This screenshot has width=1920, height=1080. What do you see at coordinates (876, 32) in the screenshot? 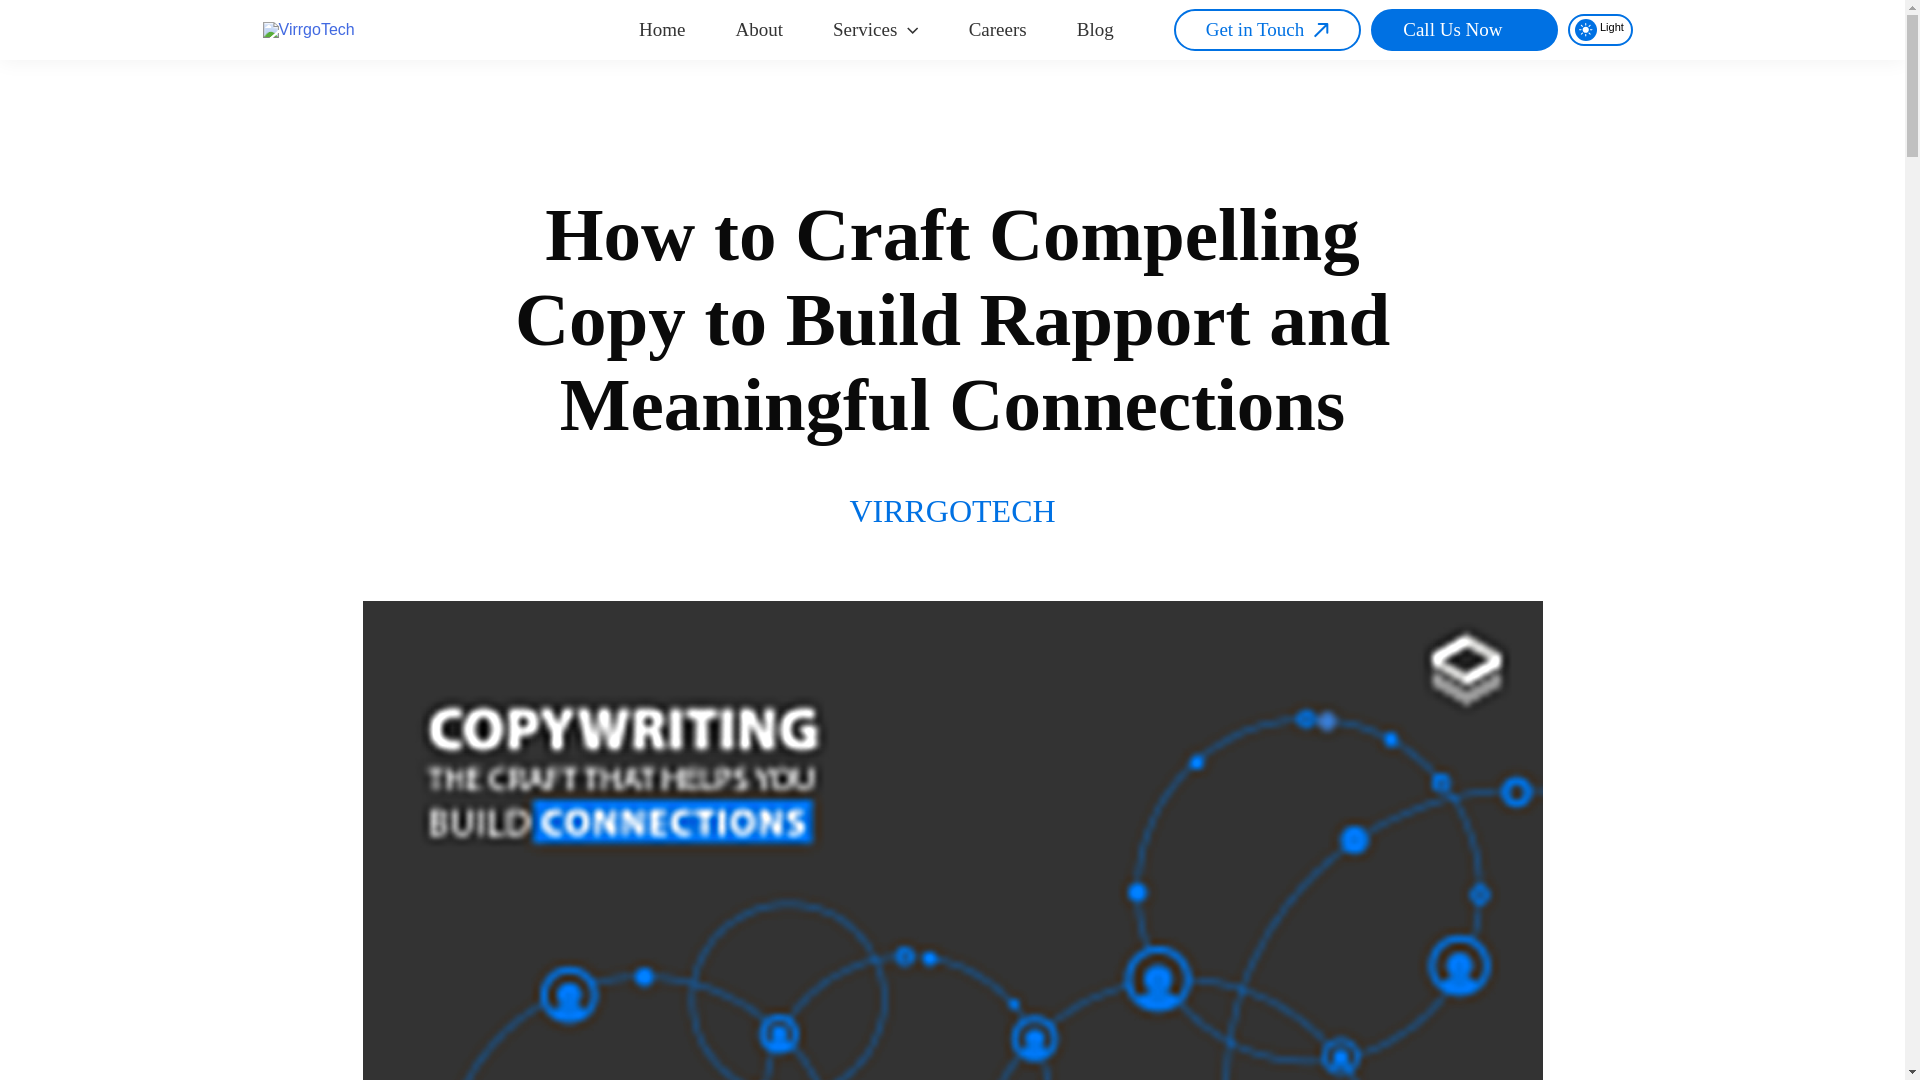
I see `Services` at bounding box center [876, 32].